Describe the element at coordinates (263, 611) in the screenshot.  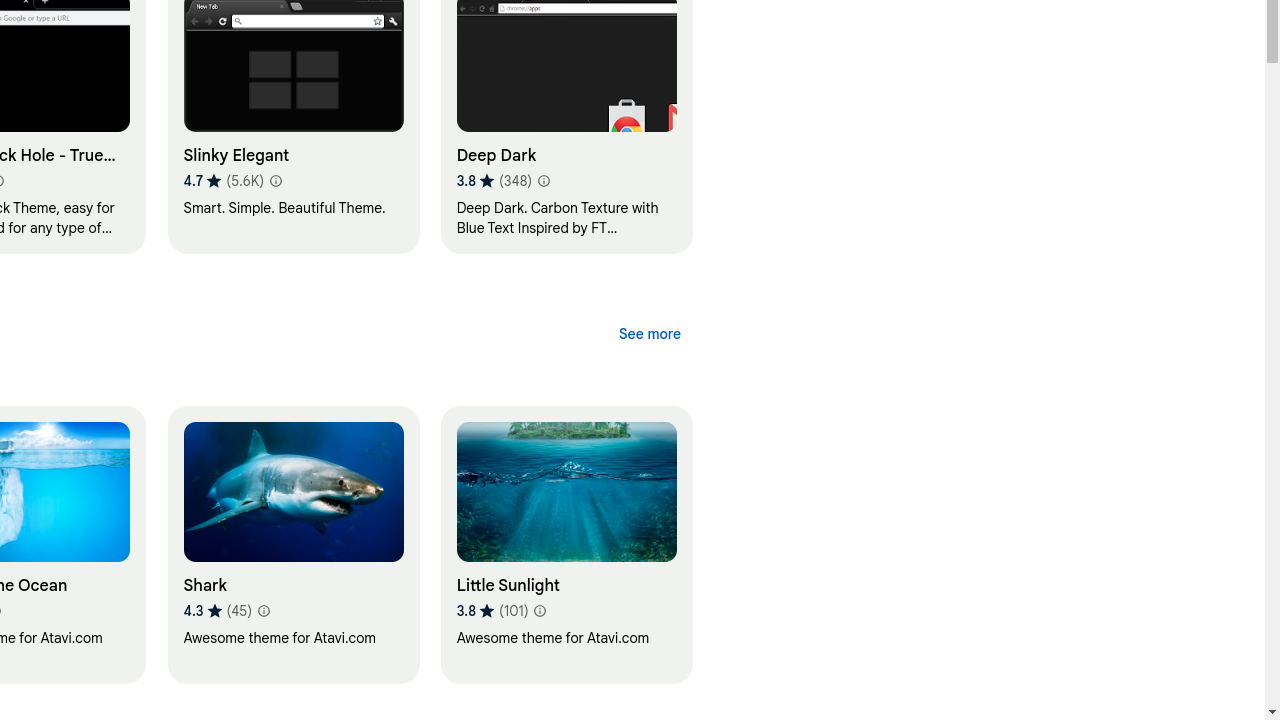
I see `Learn more about results and reviews "Shark"` at that location.